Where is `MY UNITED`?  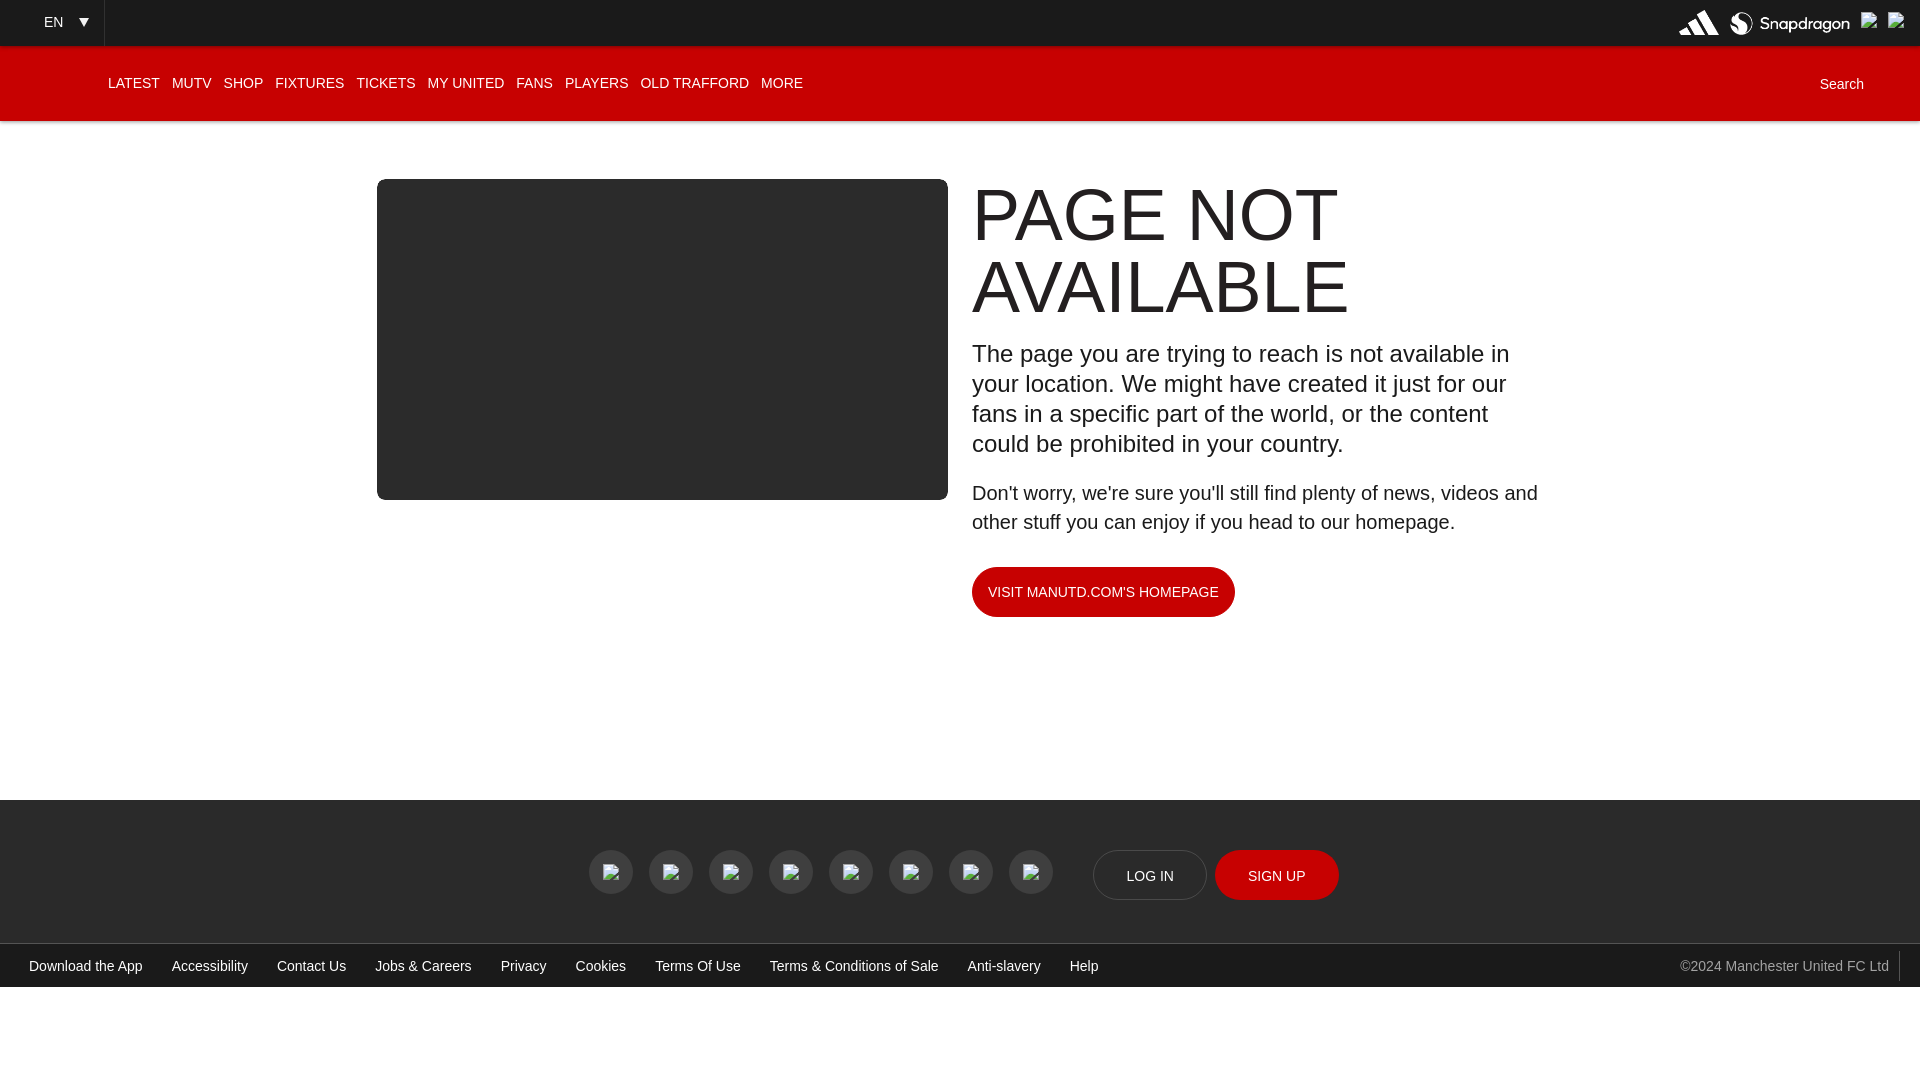
MY UNITED is located at coordinates (466, 83).